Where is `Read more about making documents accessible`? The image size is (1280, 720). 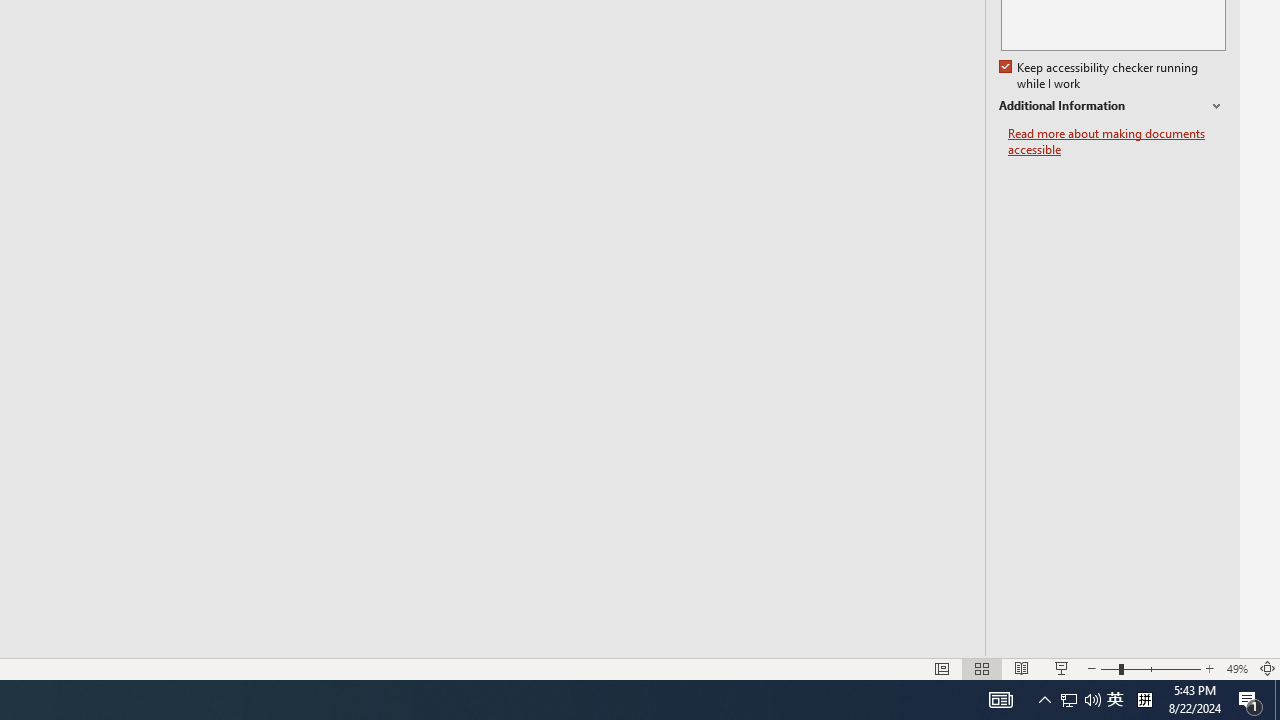 Read more about making documents accessible is located at coordinates (1117, 142).